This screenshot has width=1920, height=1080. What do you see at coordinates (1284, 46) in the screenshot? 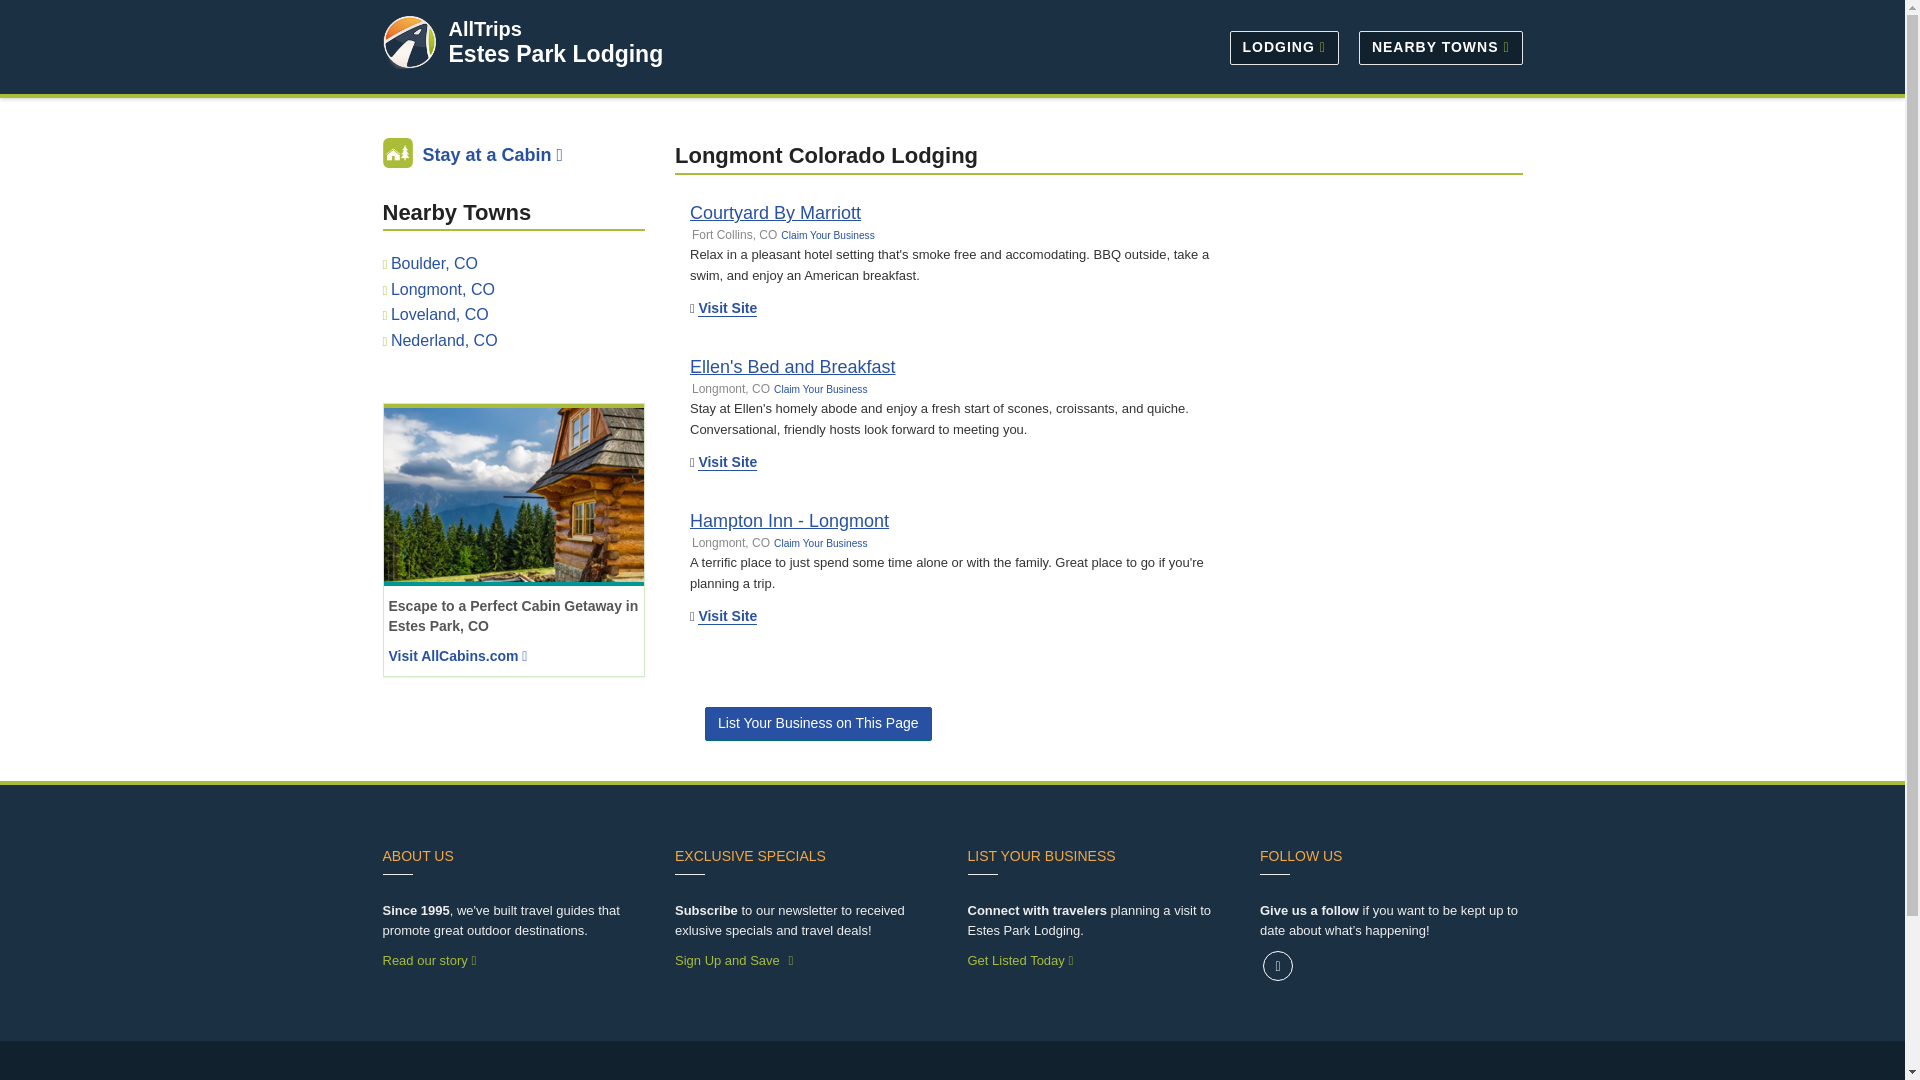
I see `LODGING` at bounding box center [1284, 46].